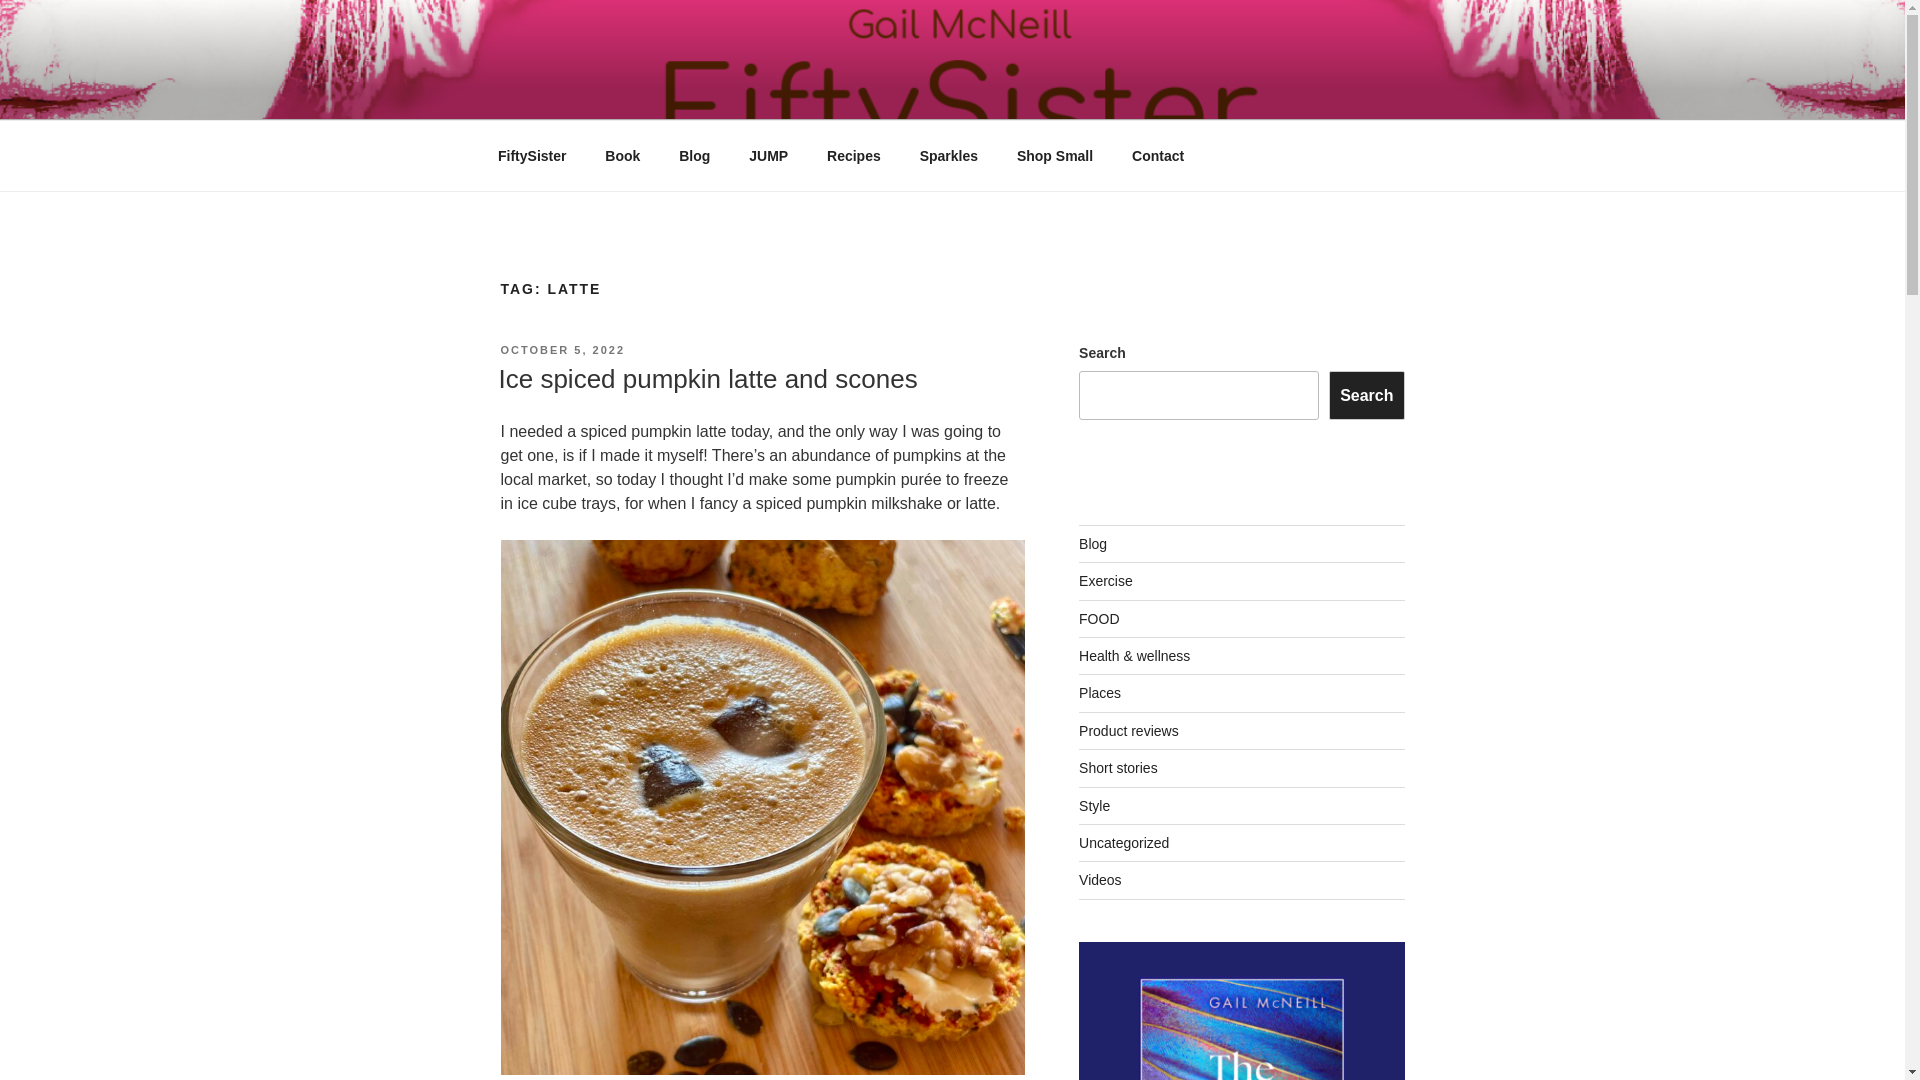 Image resolution: width=1920 pixels, height=1080 pixels. Describe the element at coordinates (532, 156) in the screenshot. I see `FiftySister` at that location.